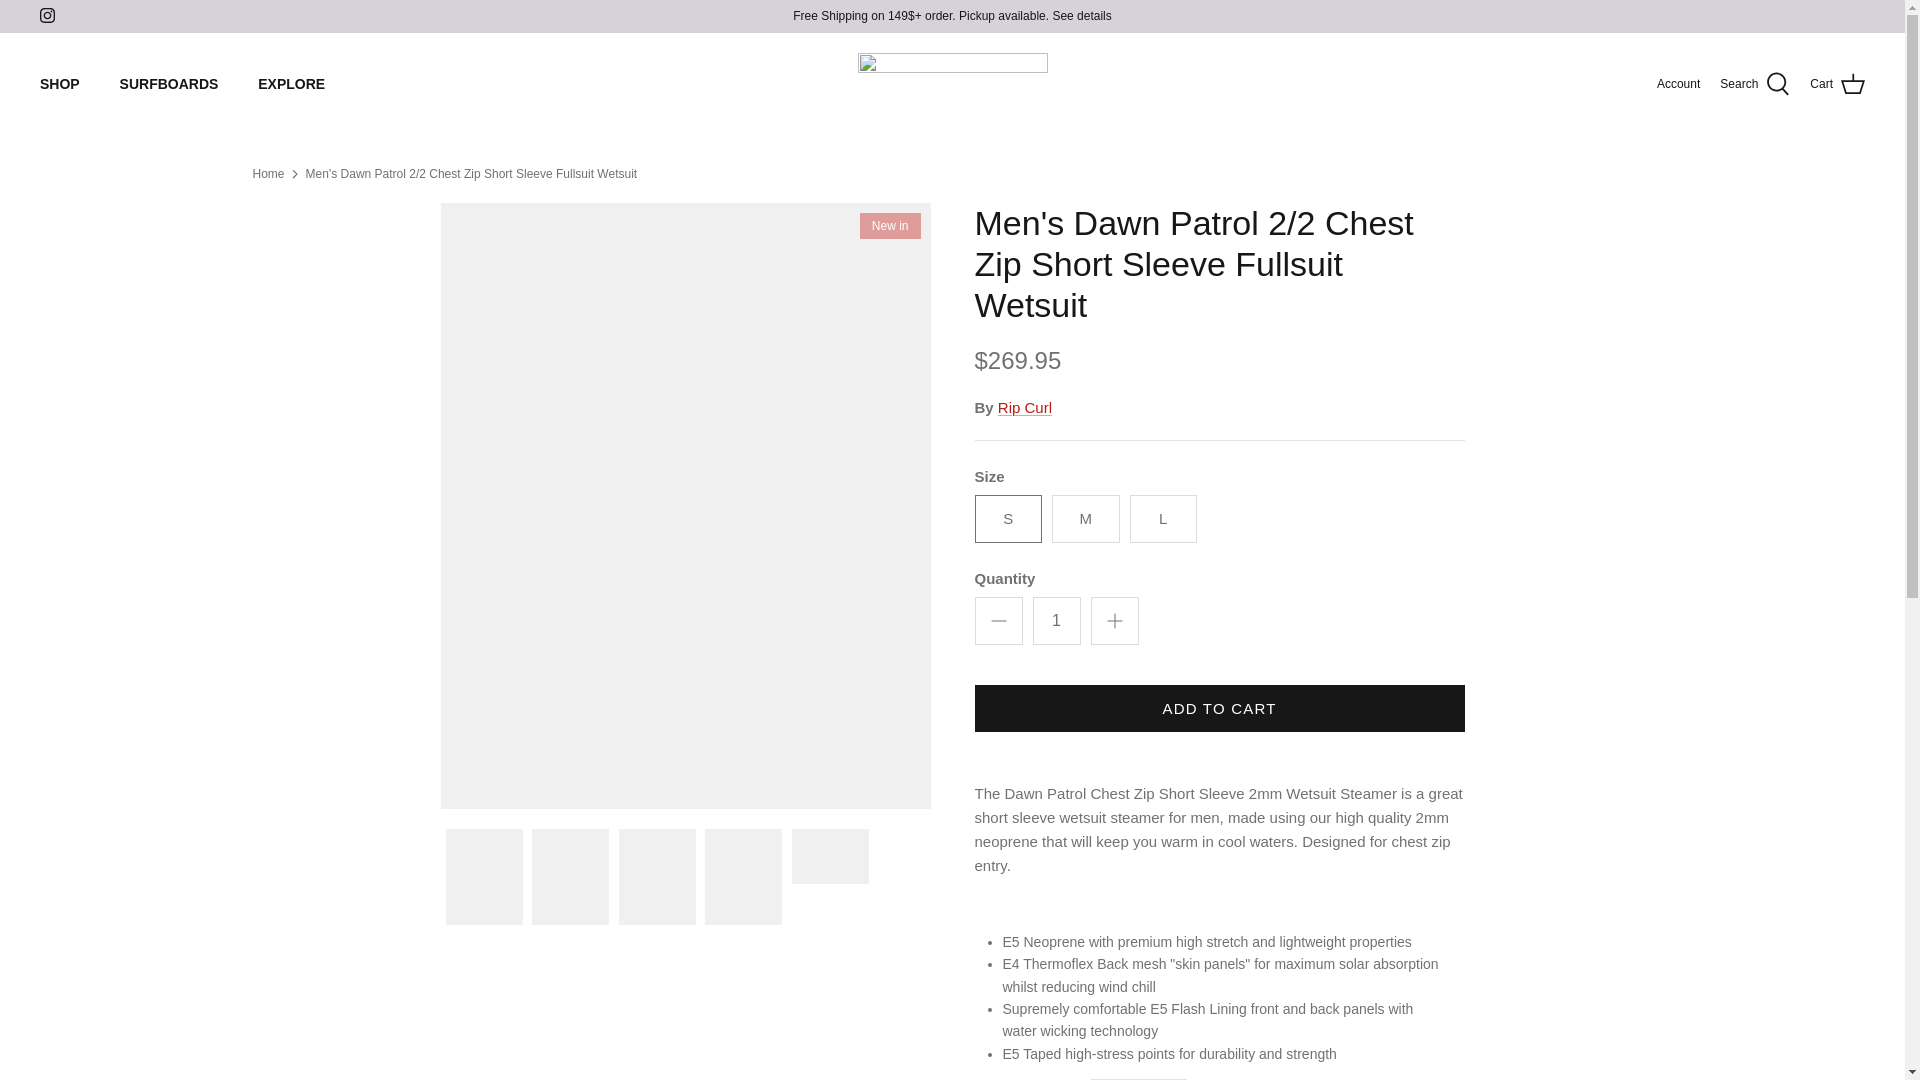  Describe the element at coordinates (292, 84) in the screenshot. I see `EXPLORE` at that location.